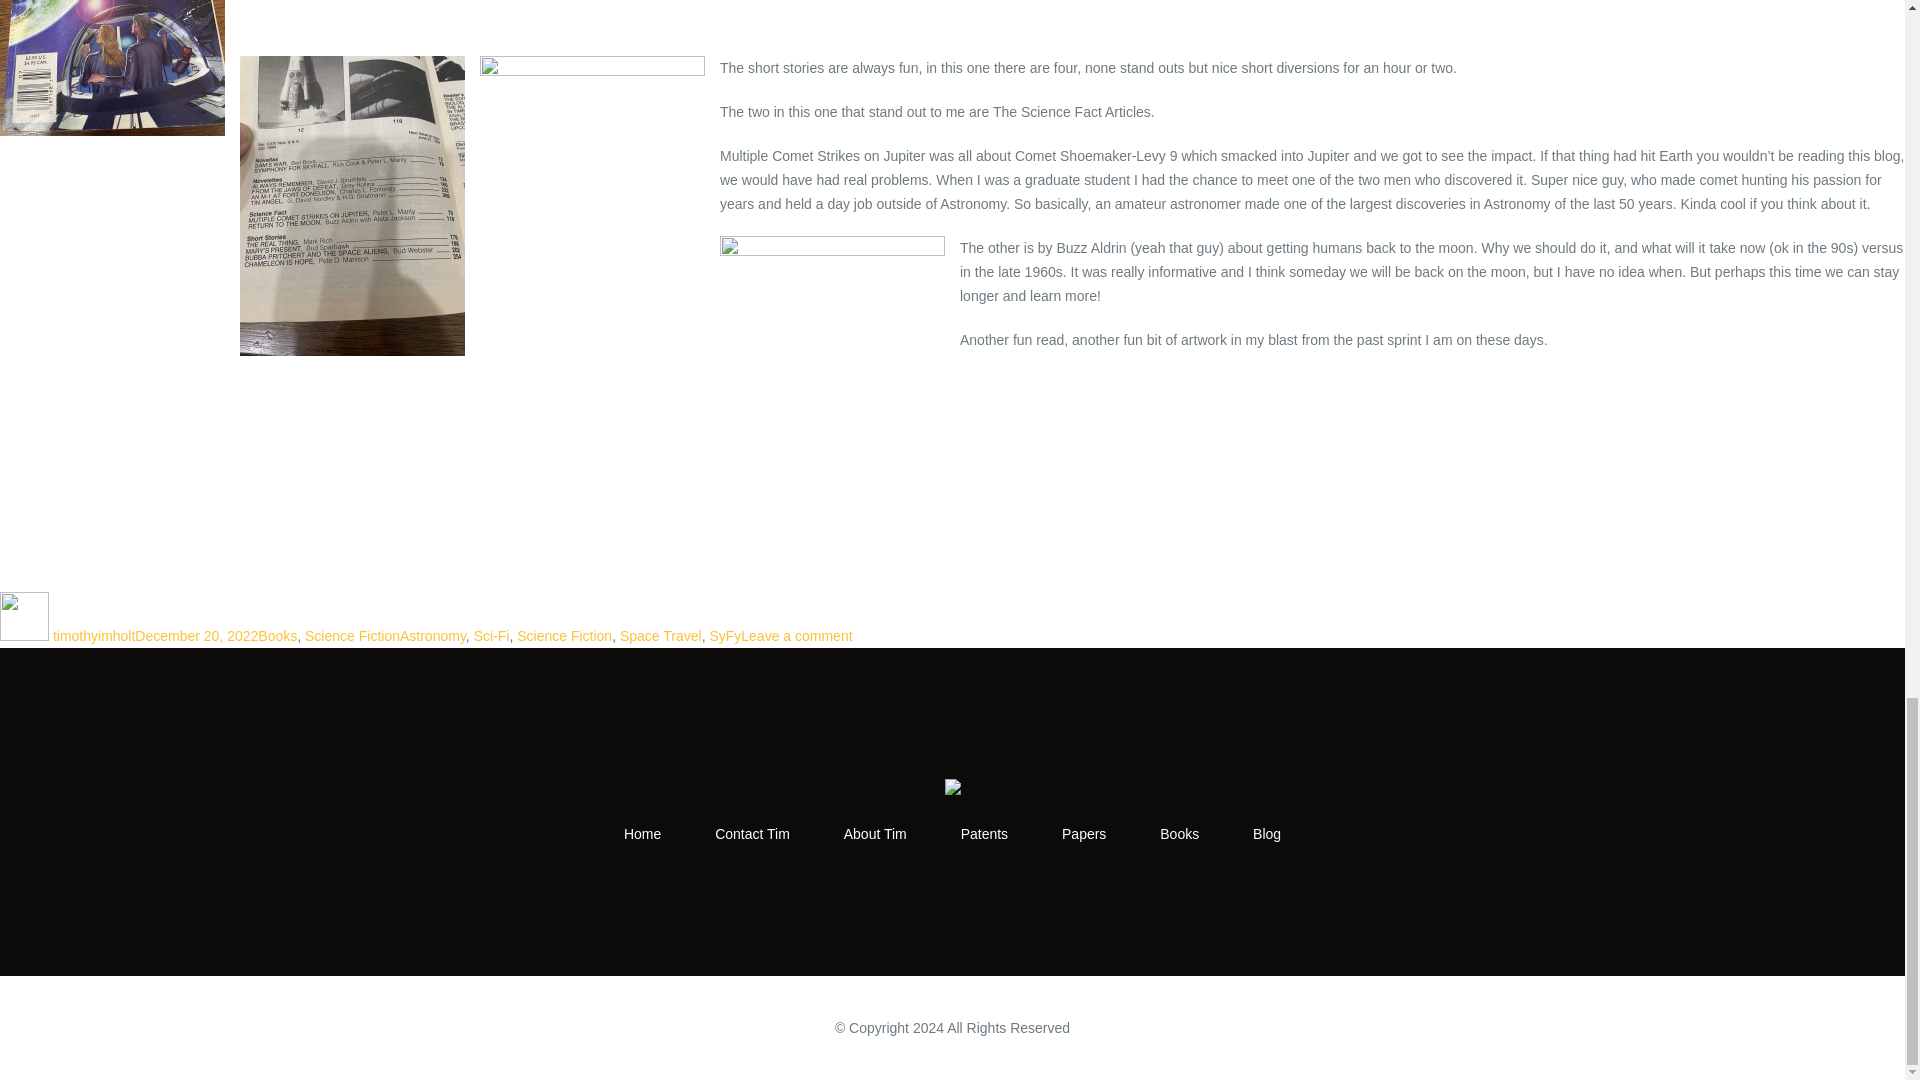  I want to click on Astronomy, so click(432, 635).